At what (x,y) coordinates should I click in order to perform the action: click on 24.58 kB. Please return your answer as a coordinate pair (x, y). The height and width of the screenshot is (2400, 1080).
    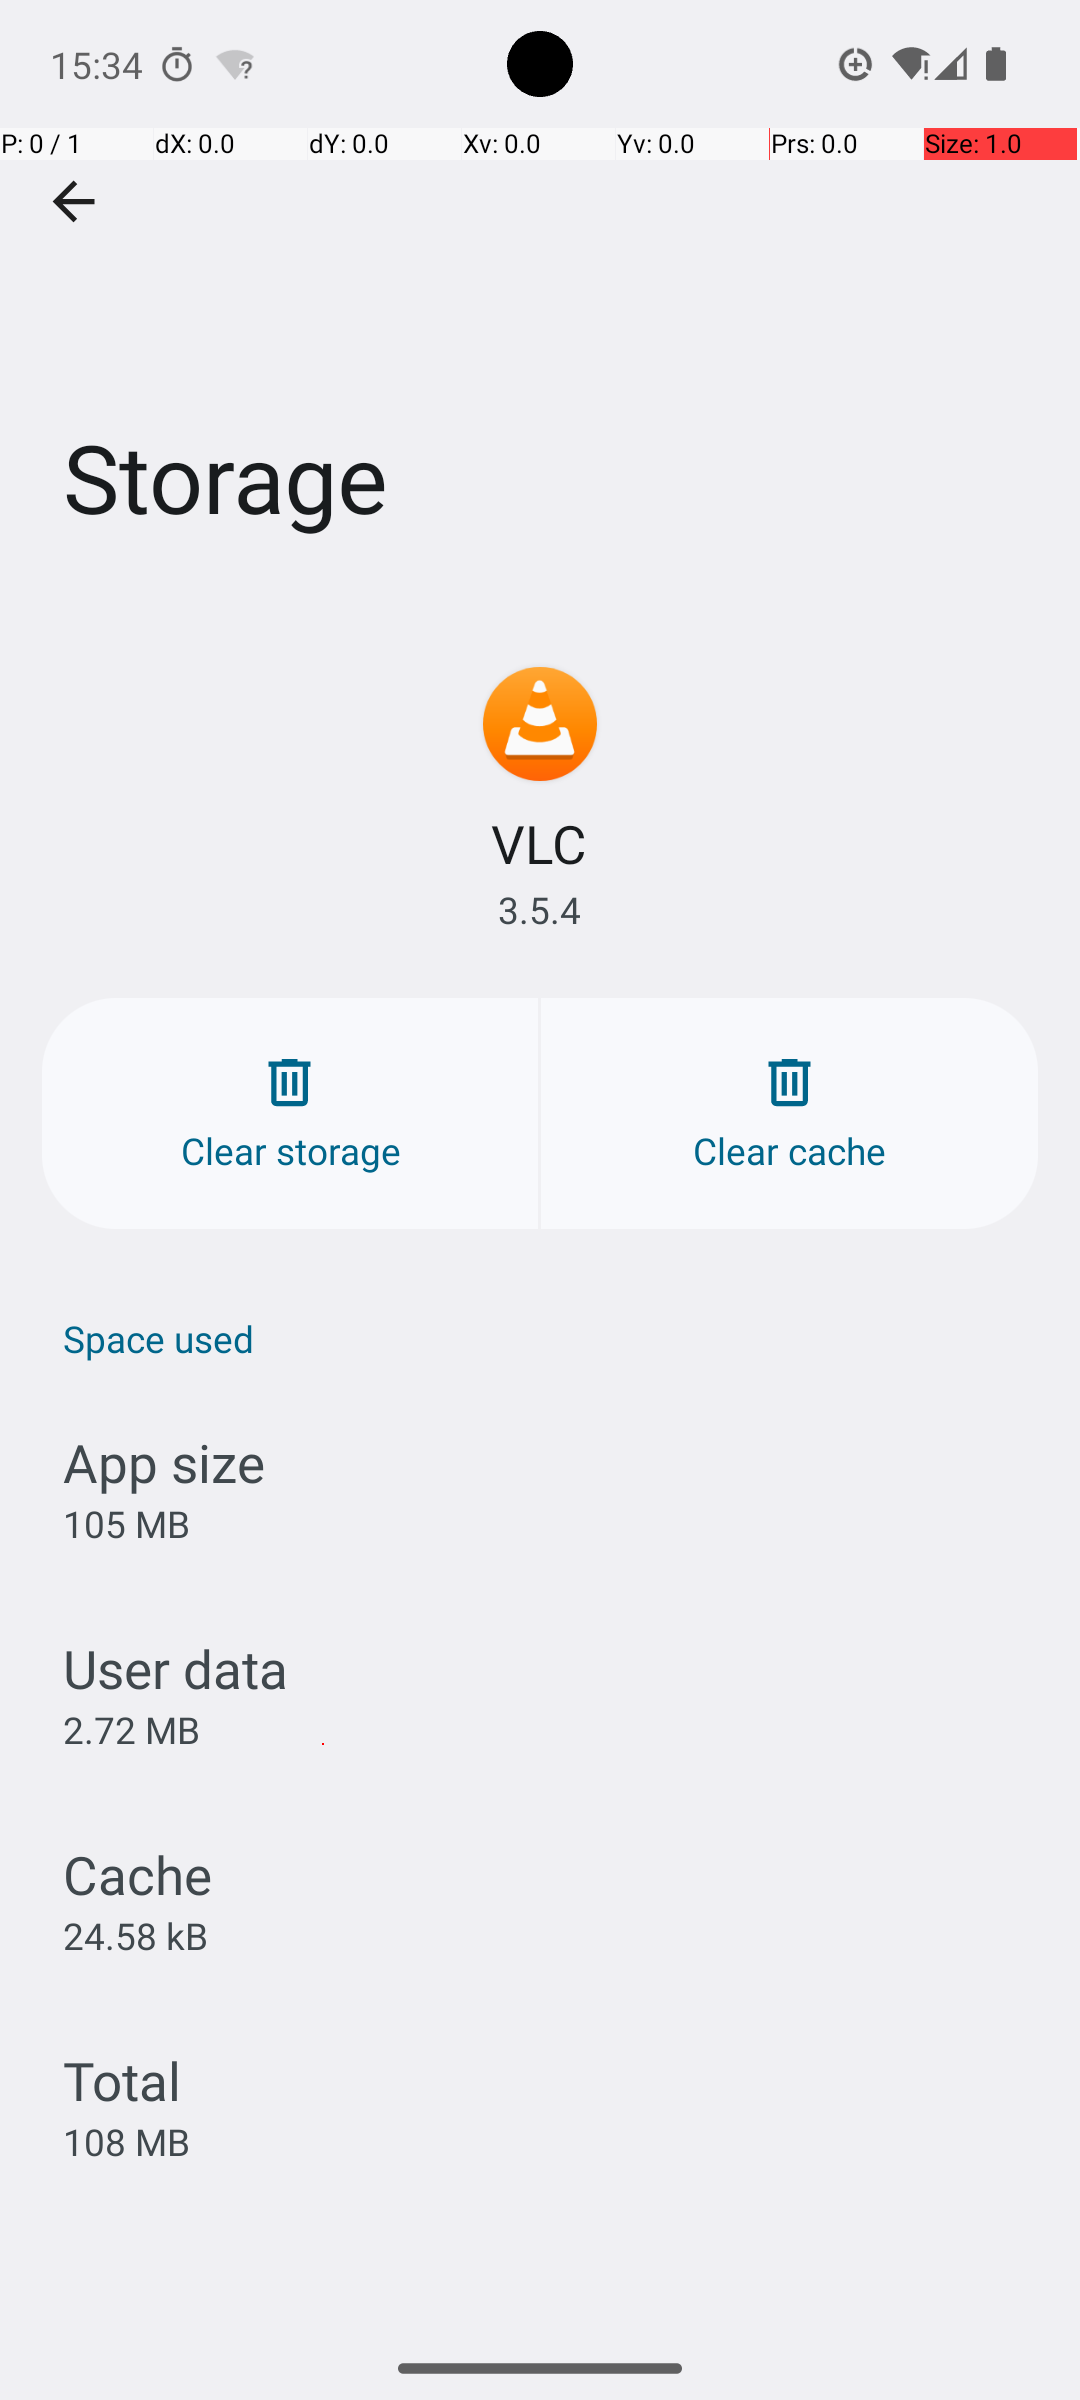
    Looking at the image, I should click on (136, 1935).